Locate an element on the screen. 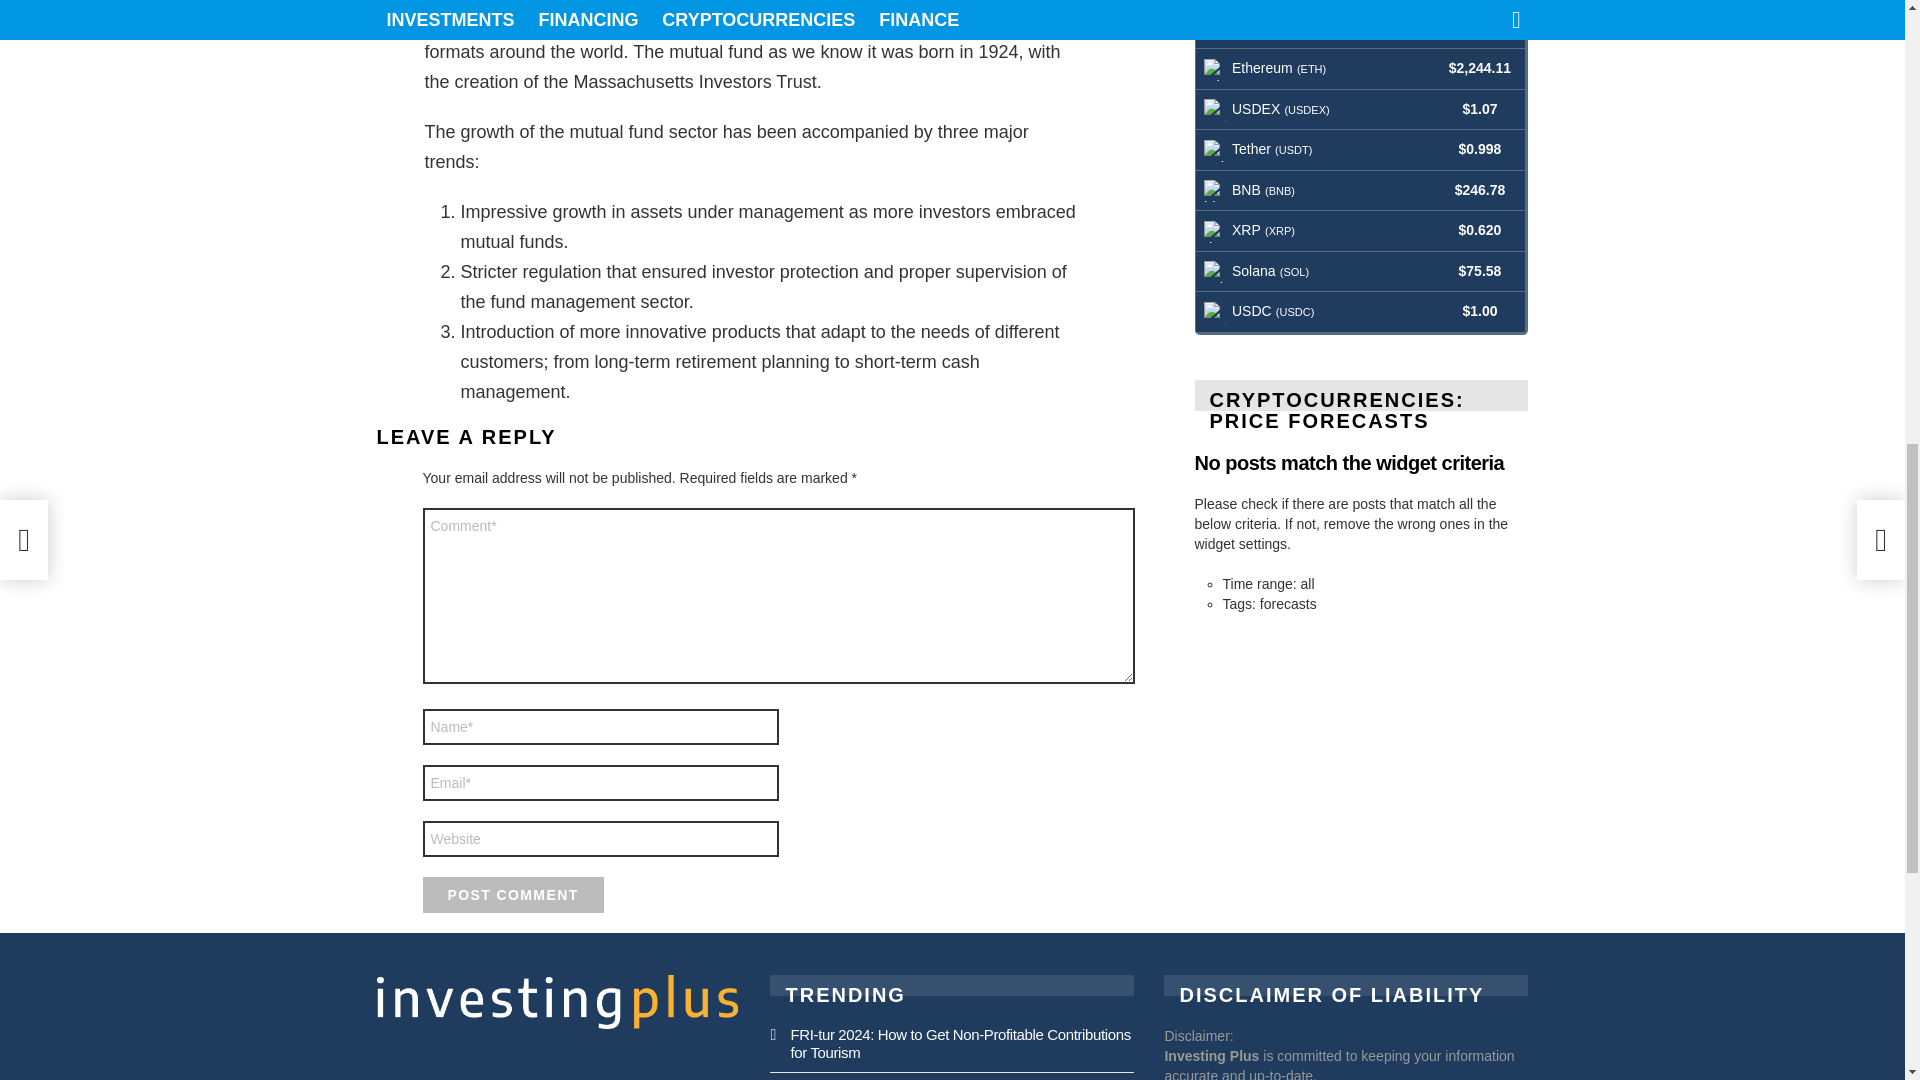  Post Comment is located at coordinates (512, 894).